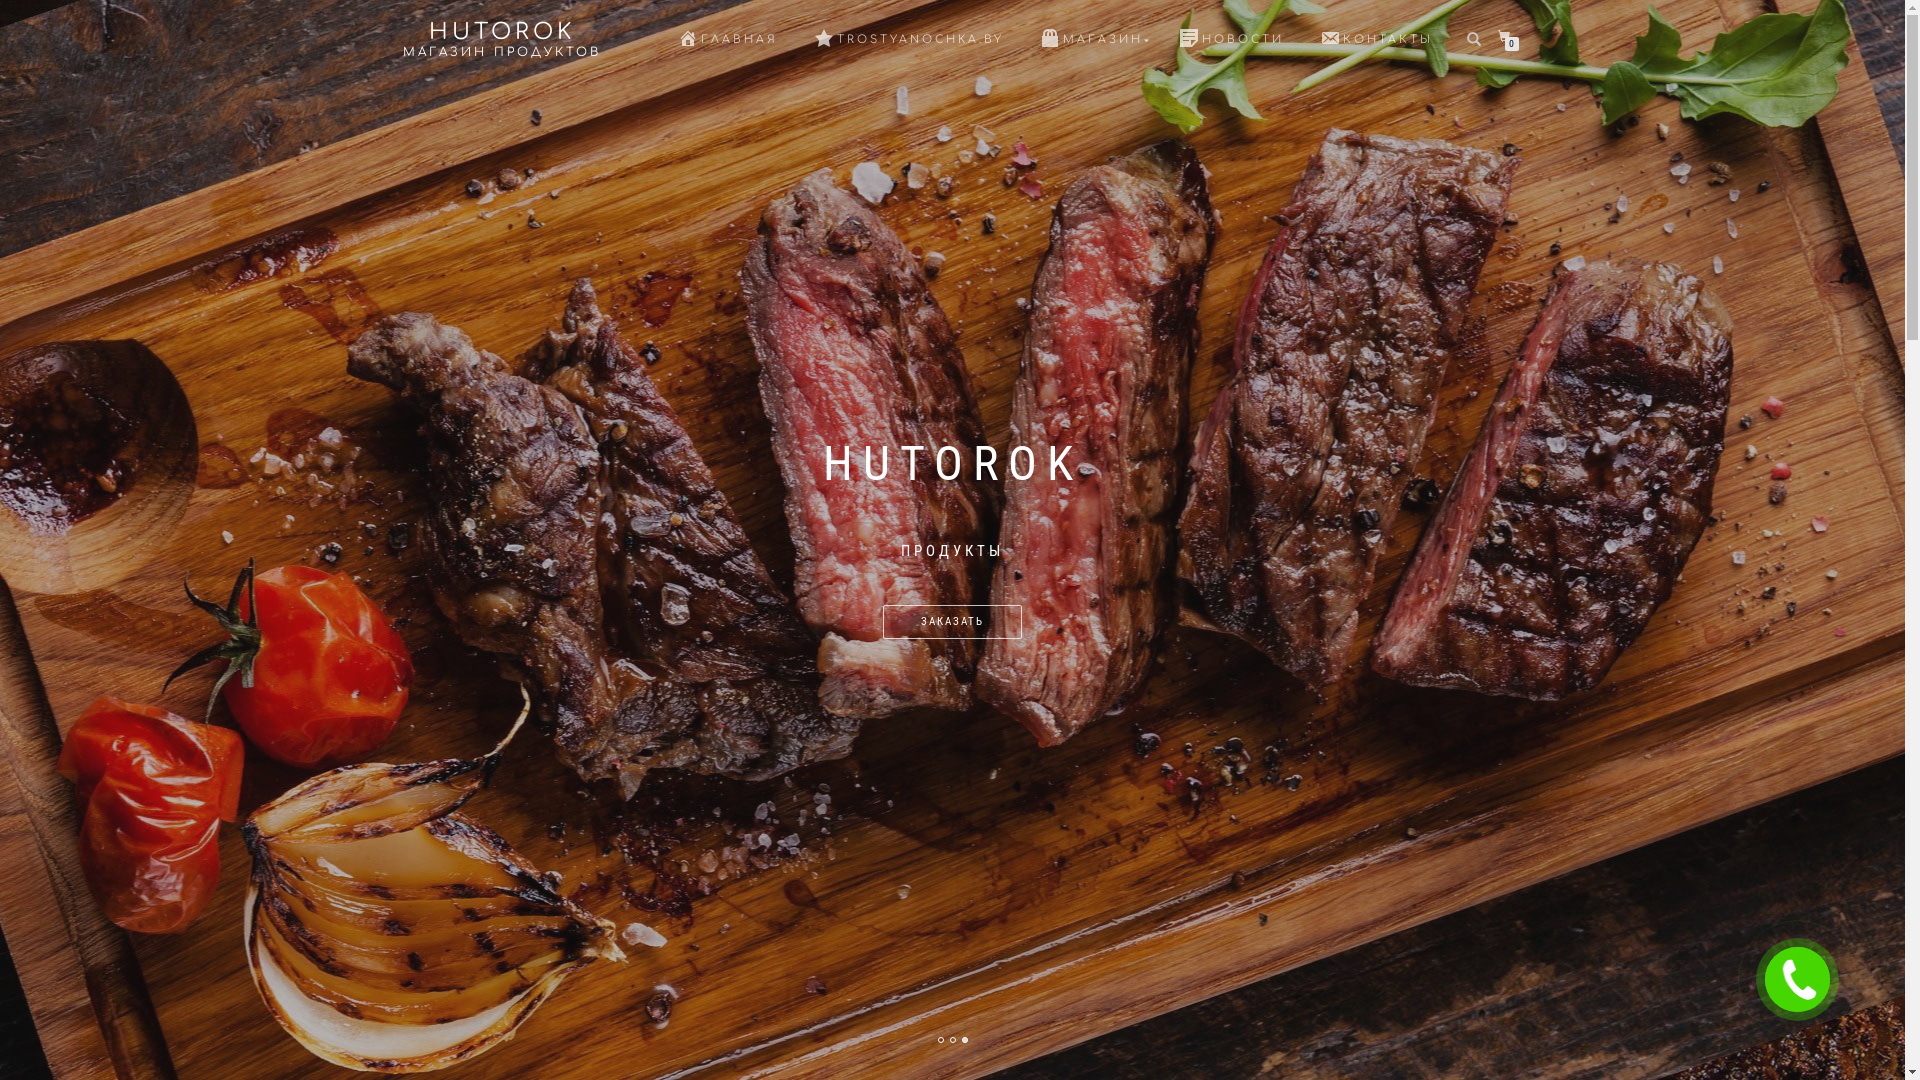 This screenshot has height=1080, width=1920. I want to click on HUTOROK, so click(501, 32).